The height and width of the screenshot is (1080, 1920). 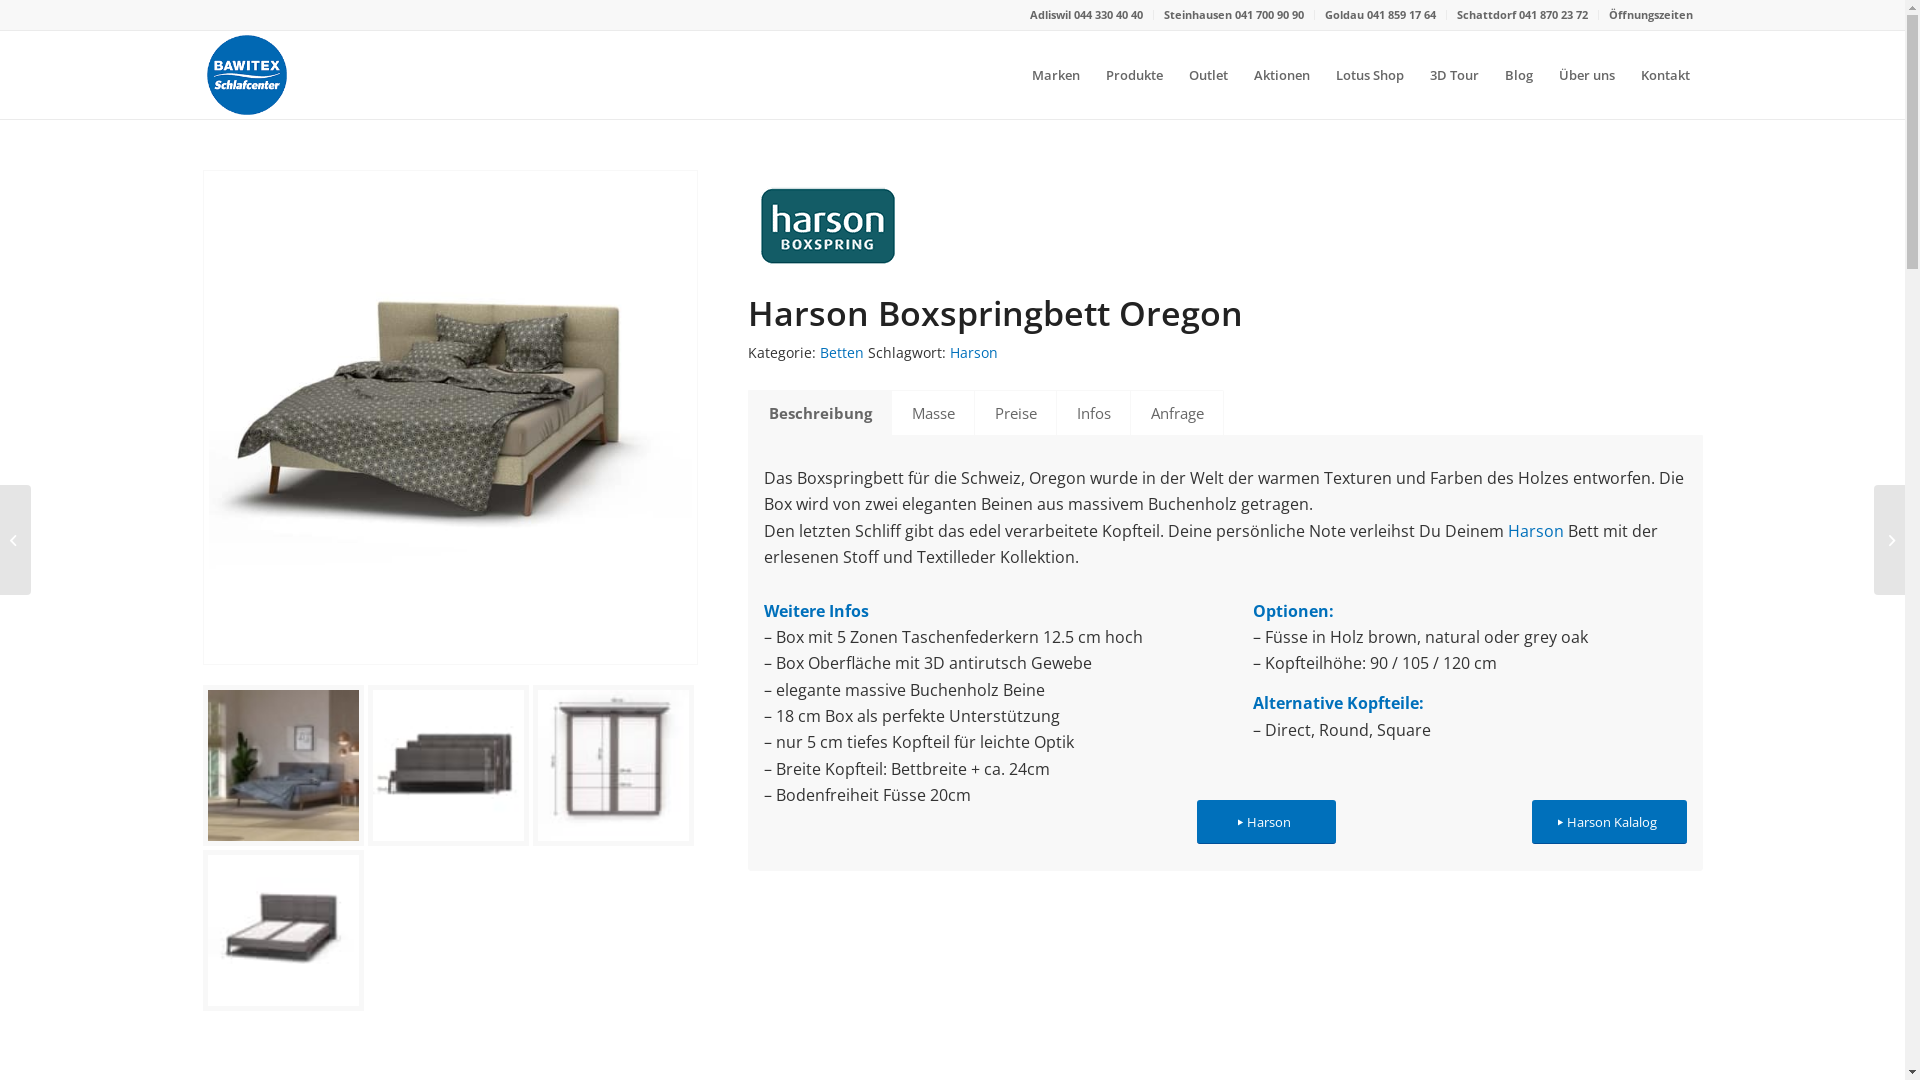 I want to click on Adliswil, so click(x=1052, y=14).